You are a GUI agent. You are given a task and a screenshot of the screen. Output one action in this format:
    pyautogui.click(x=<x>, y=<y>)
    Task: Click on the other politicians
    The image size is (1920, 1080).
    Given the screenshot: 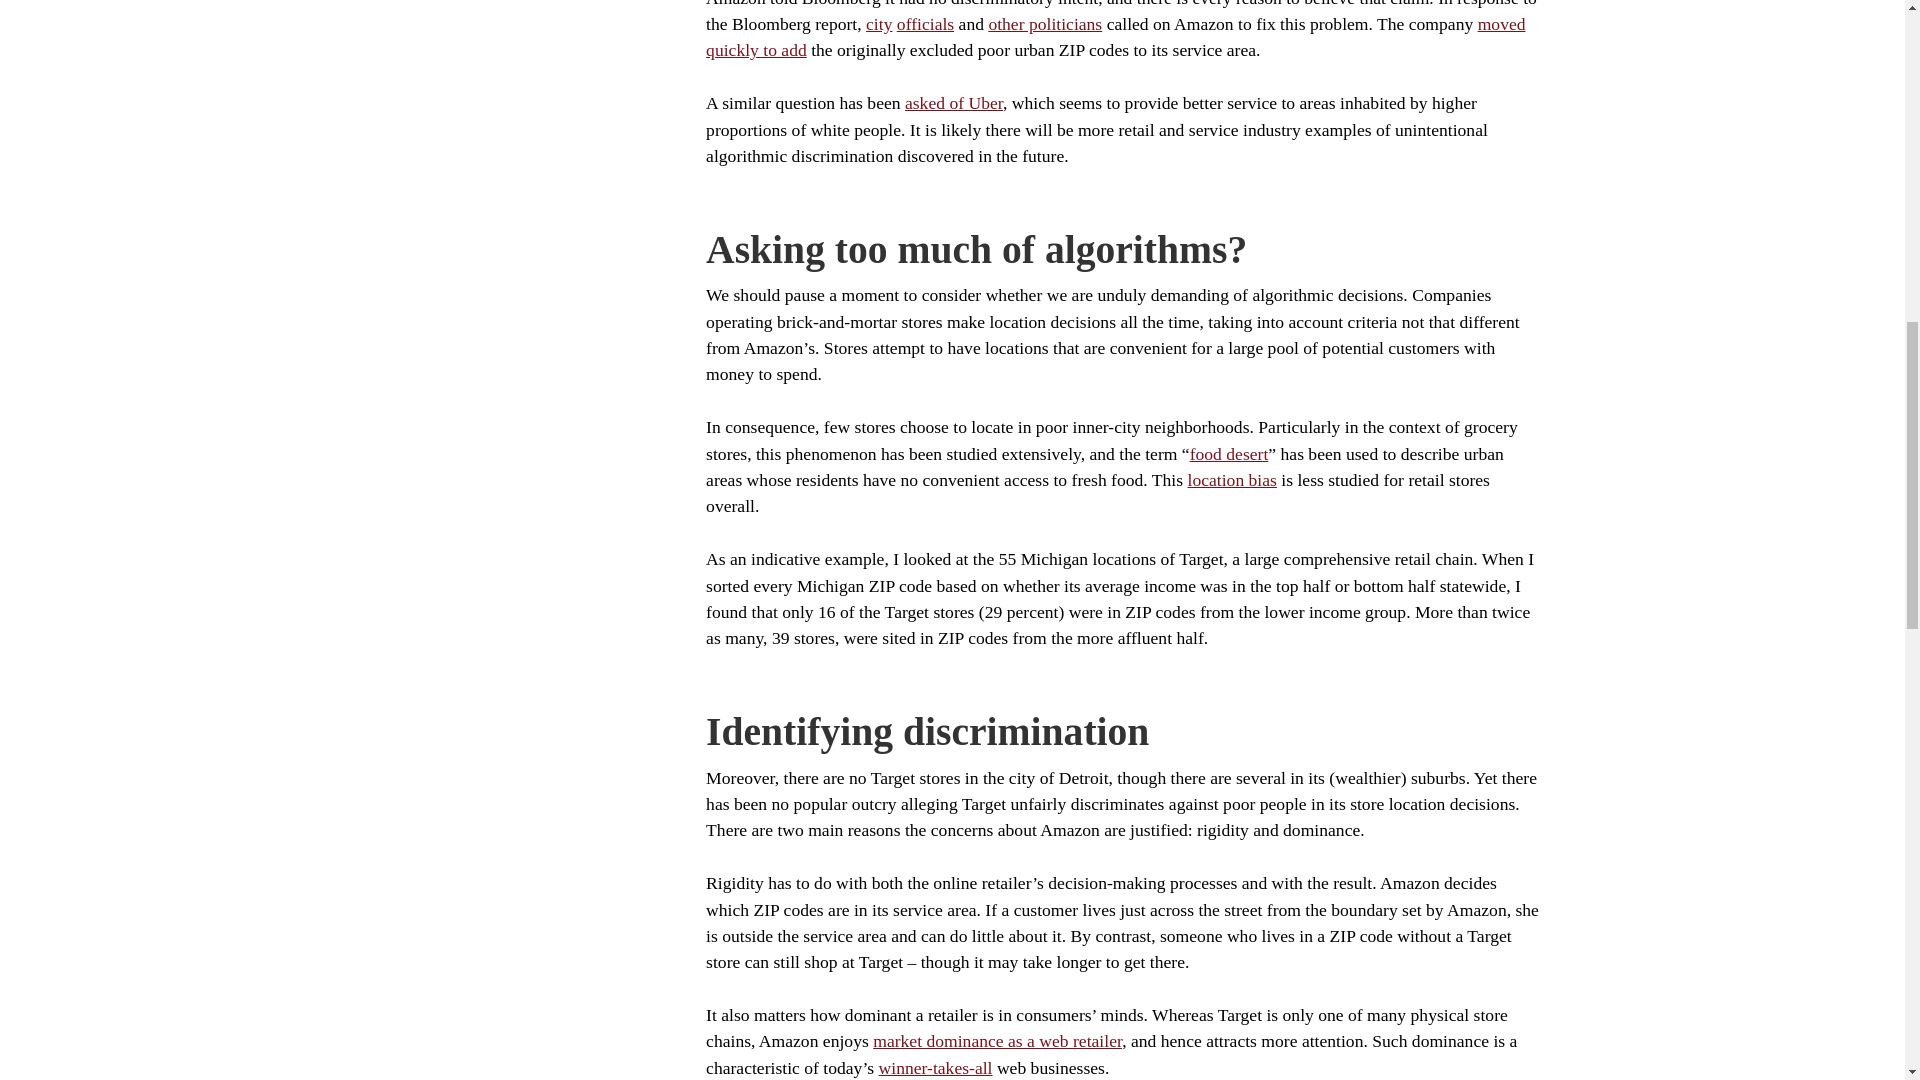 What is the action you would take?
    pyautogui.click(x=1045, y=24)
    